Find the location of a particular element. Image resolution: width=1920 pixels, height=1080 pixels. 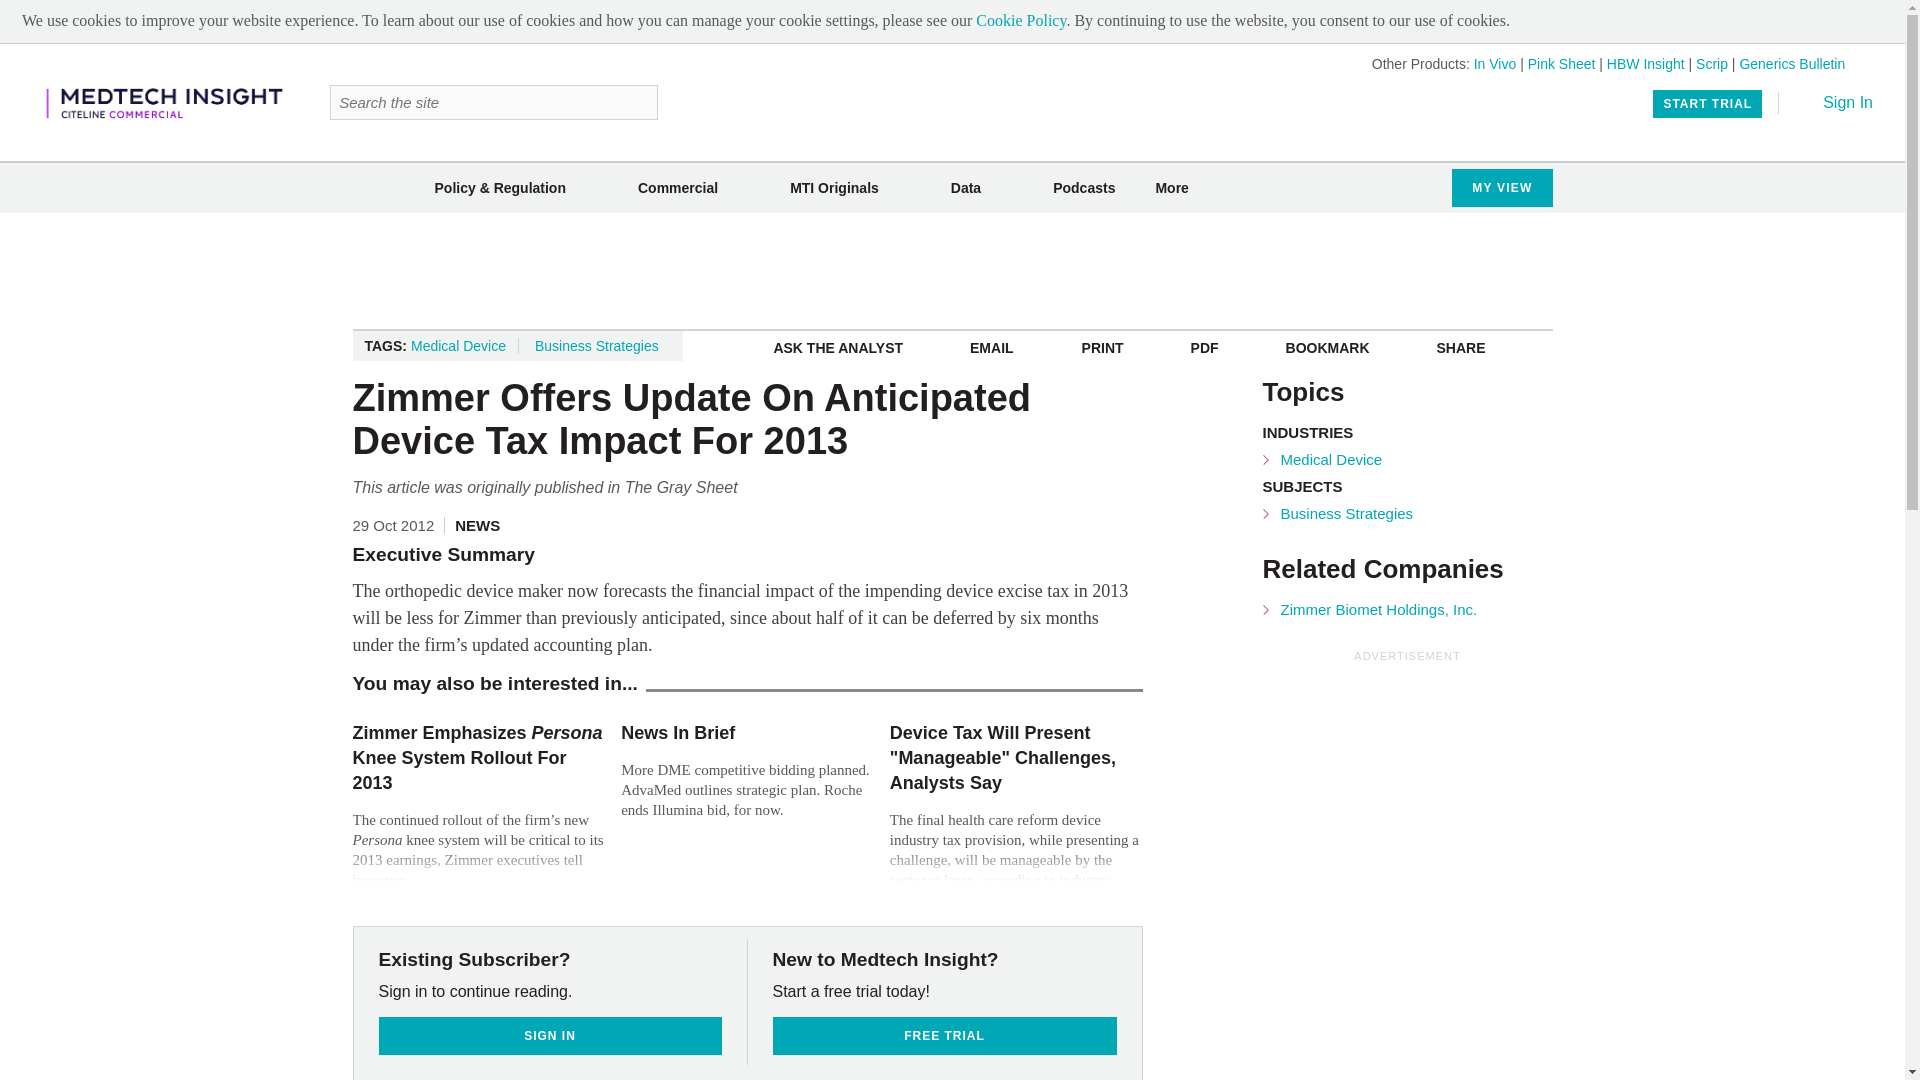

HBW Insight is located at coordinates (1646, 64).